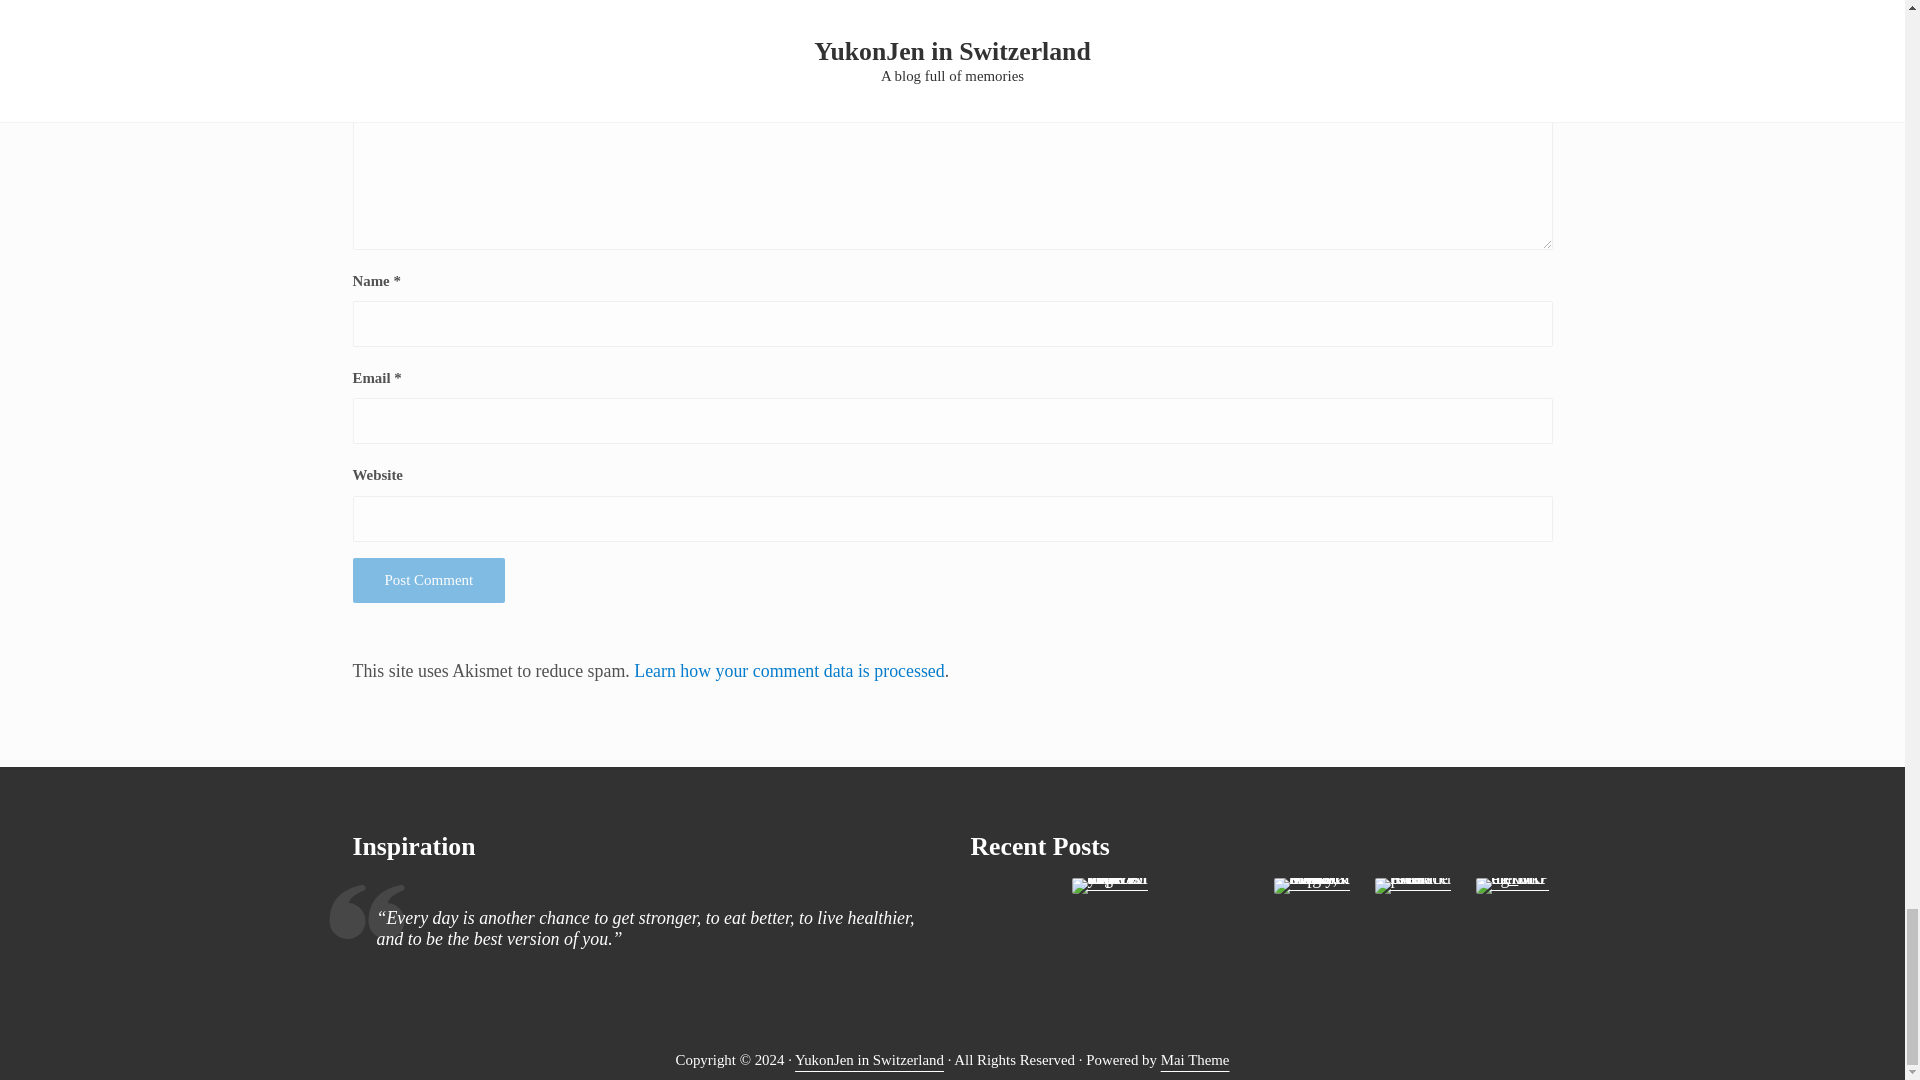 The width and height of the screenshot is (1920, 1080). I want to click on Post Comment, so click(428, 580).